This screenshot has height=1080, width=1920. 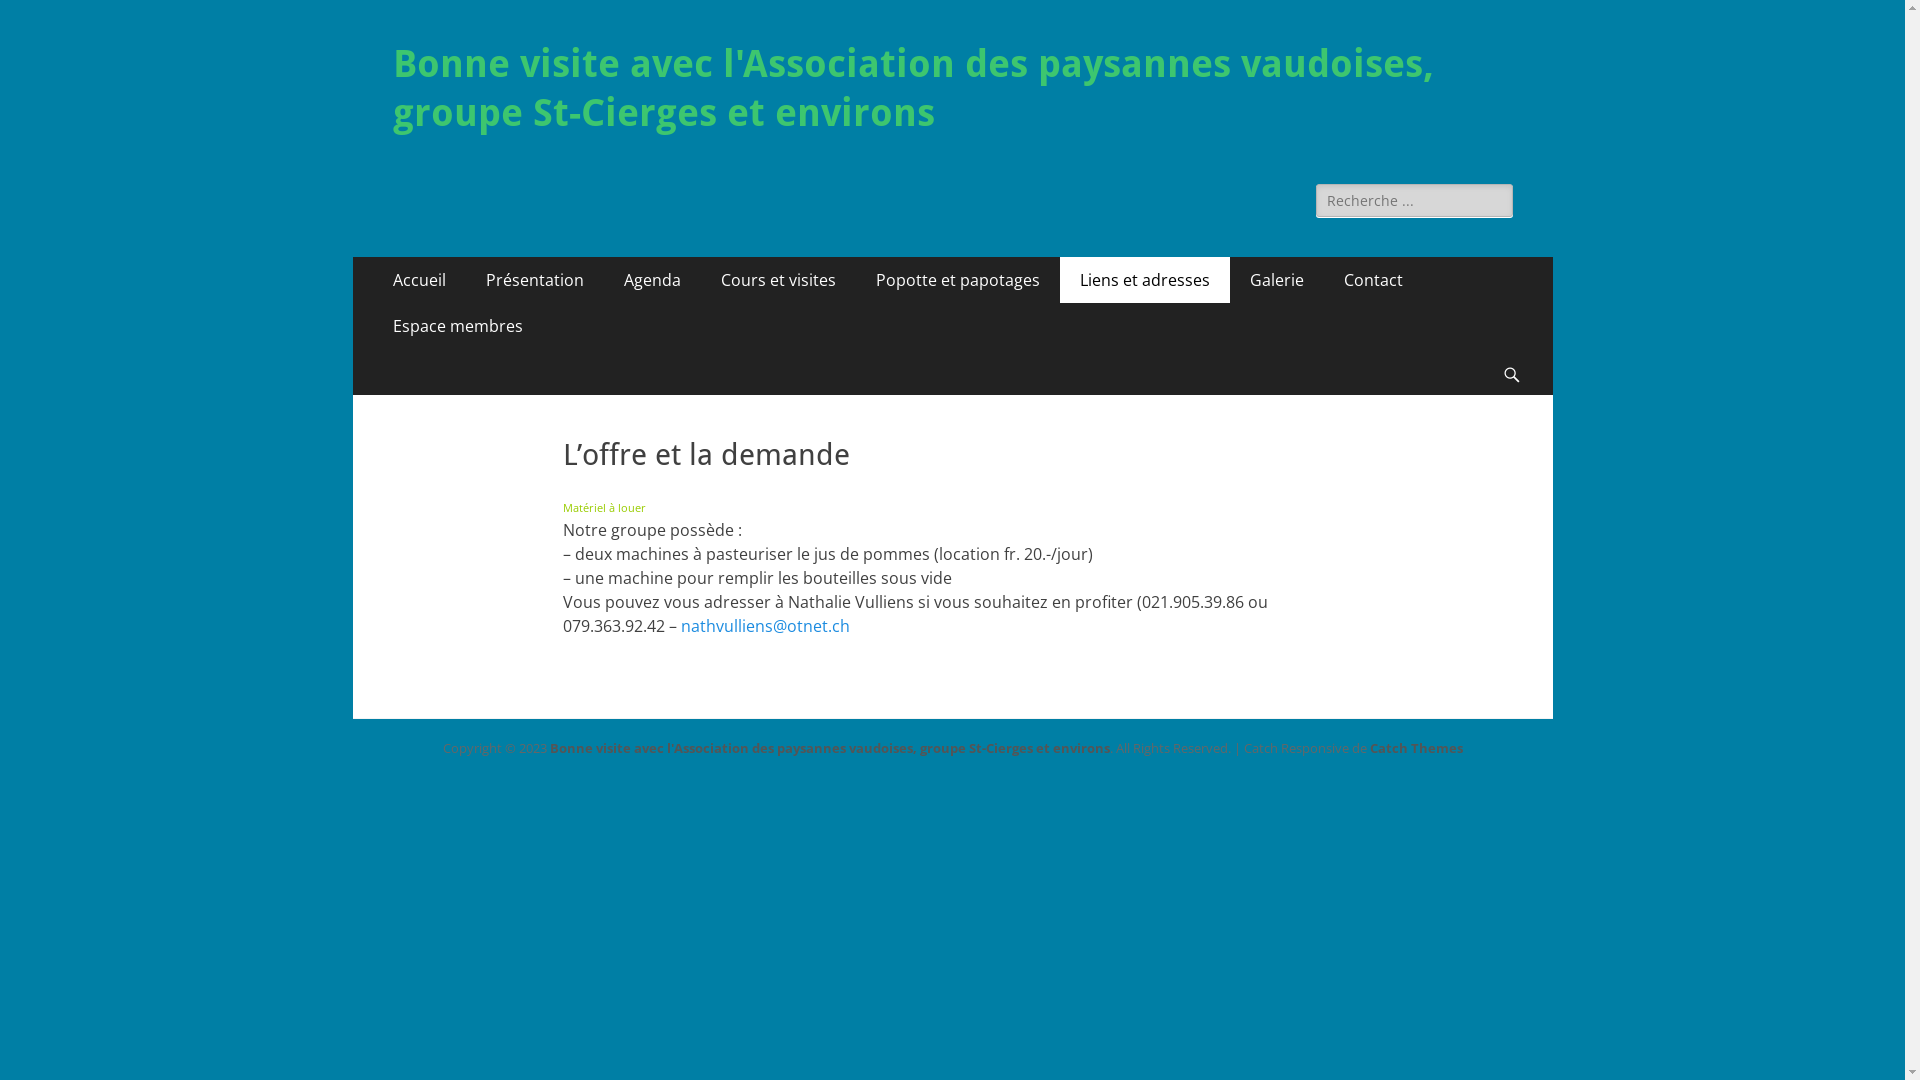 I want to click on Accueil, so click(x=418, y=280).